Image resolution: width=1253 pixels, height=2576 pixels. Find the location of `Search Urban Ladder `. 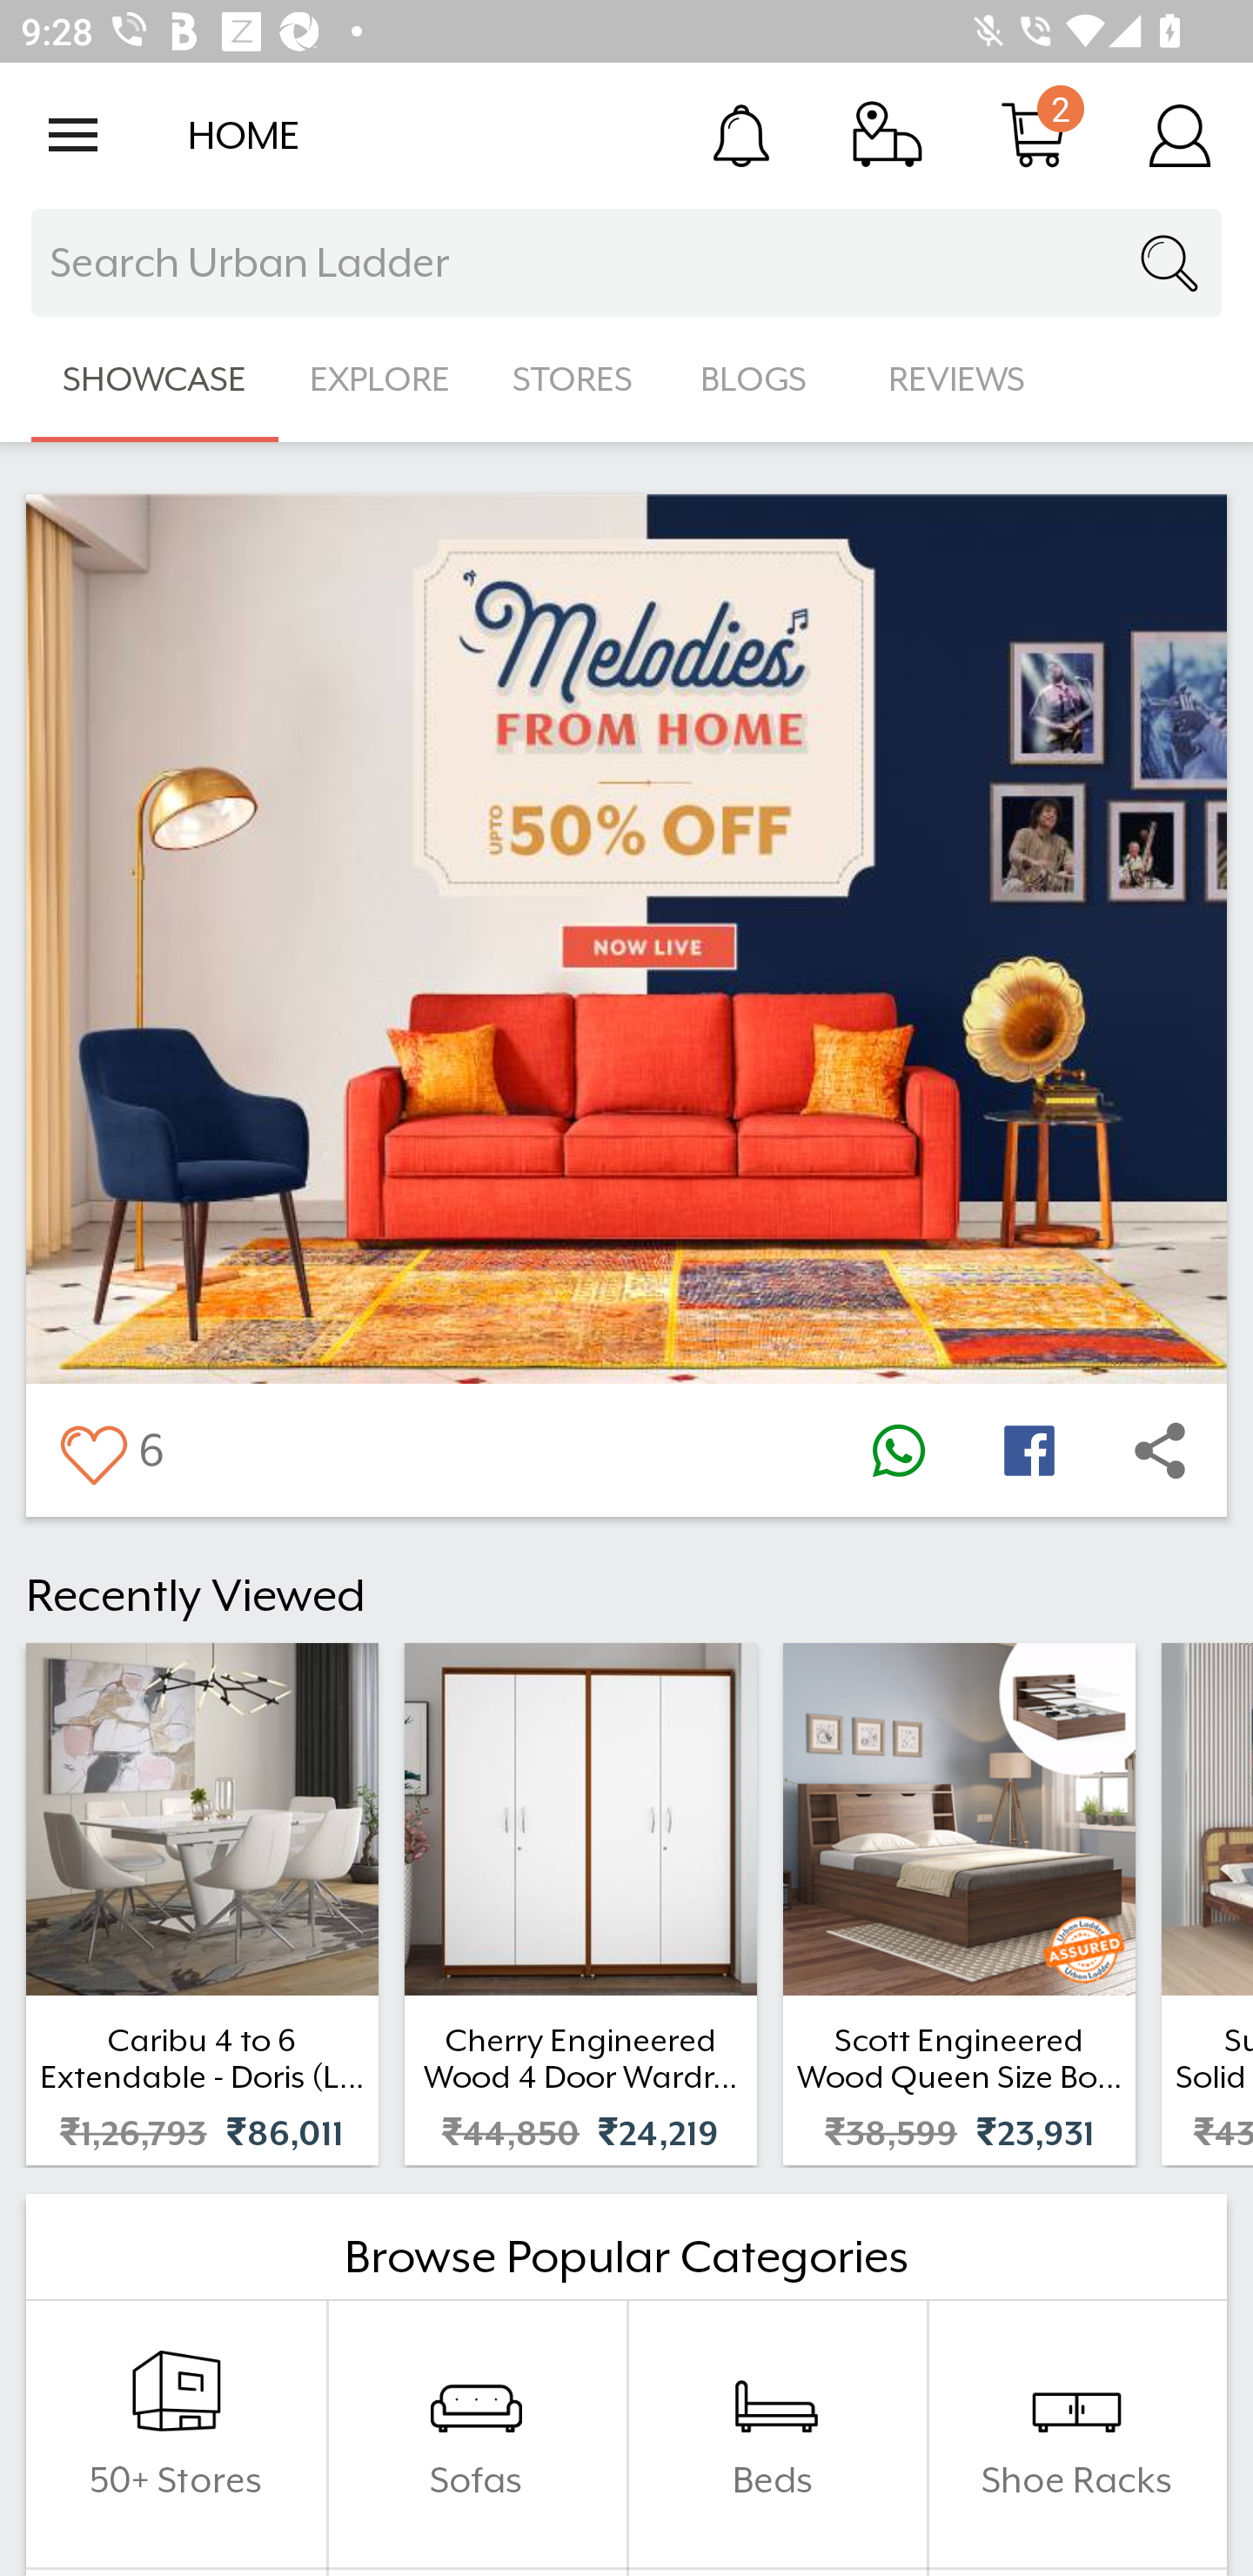

Search Urban Ladder  is located at coordinates (626, 263).